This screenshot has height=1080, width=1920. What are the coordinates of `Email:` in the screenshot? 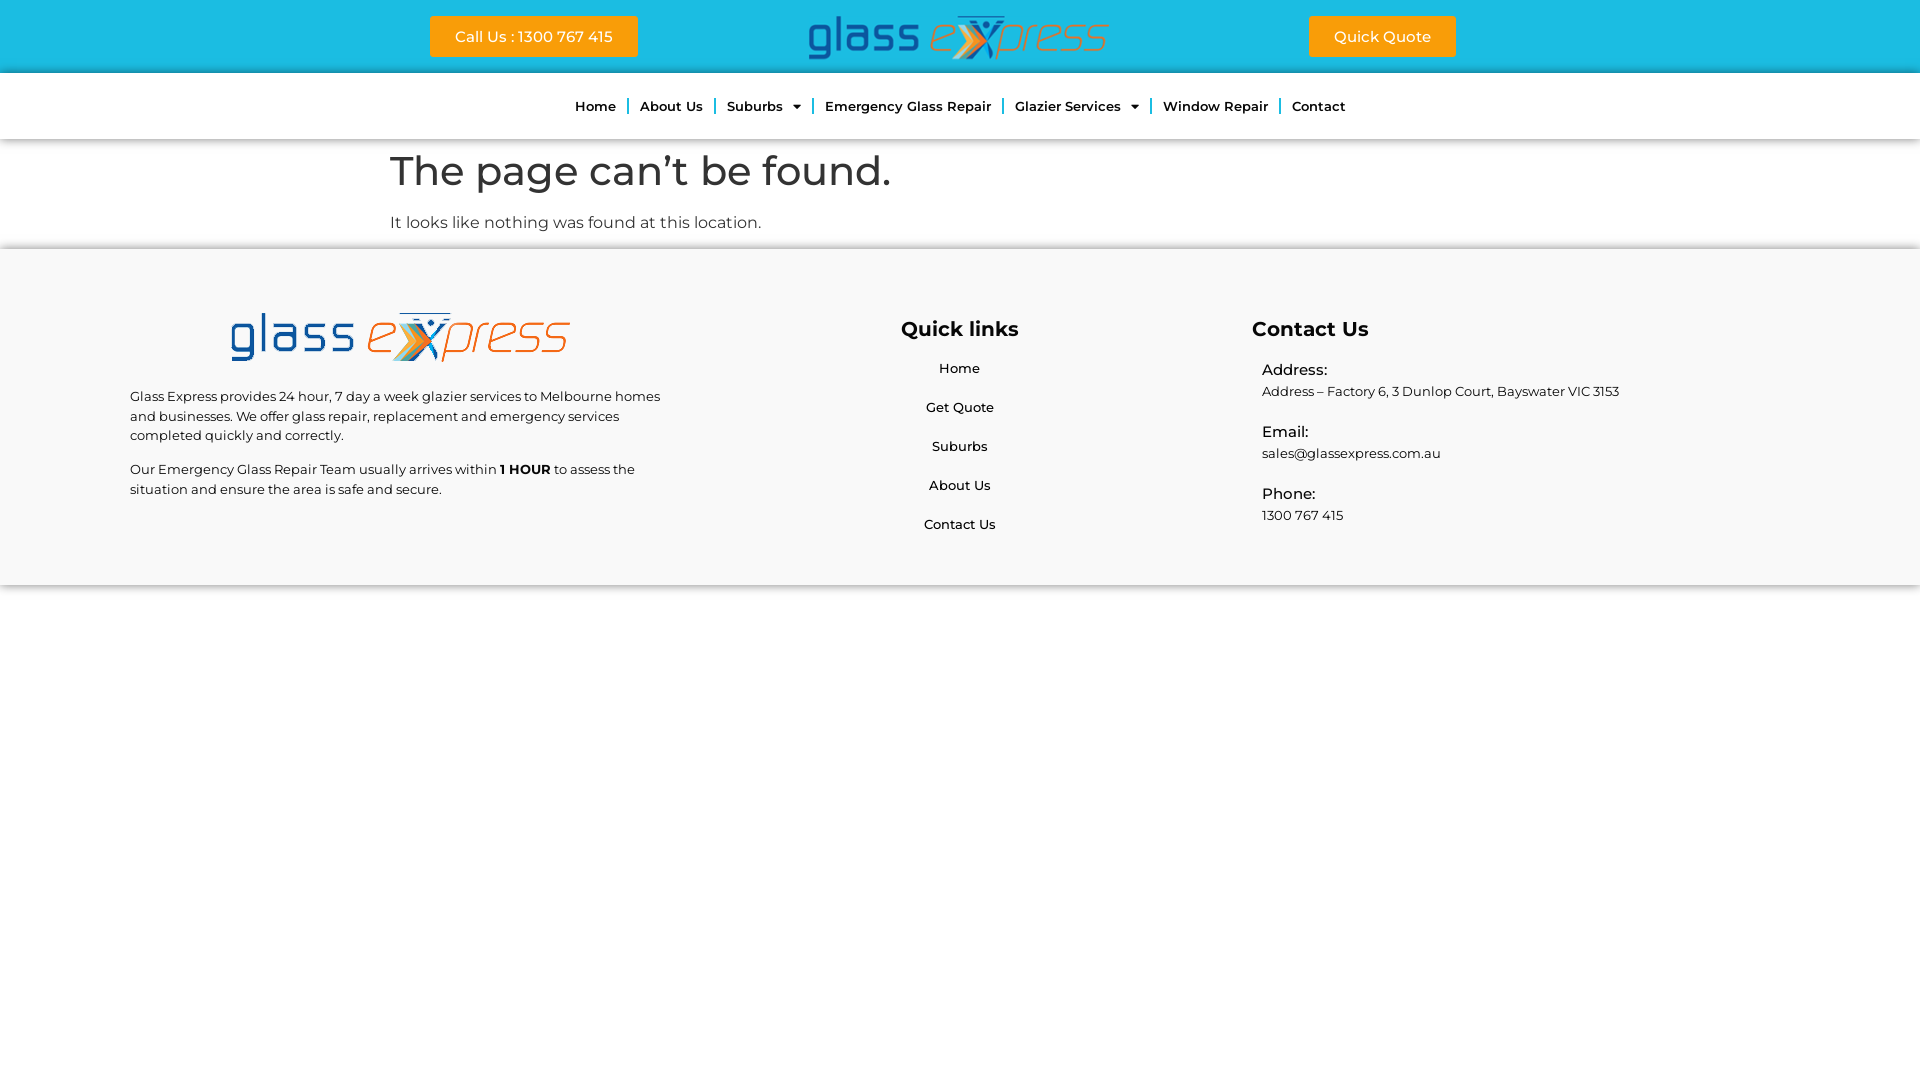 It's located at (1285, 432).